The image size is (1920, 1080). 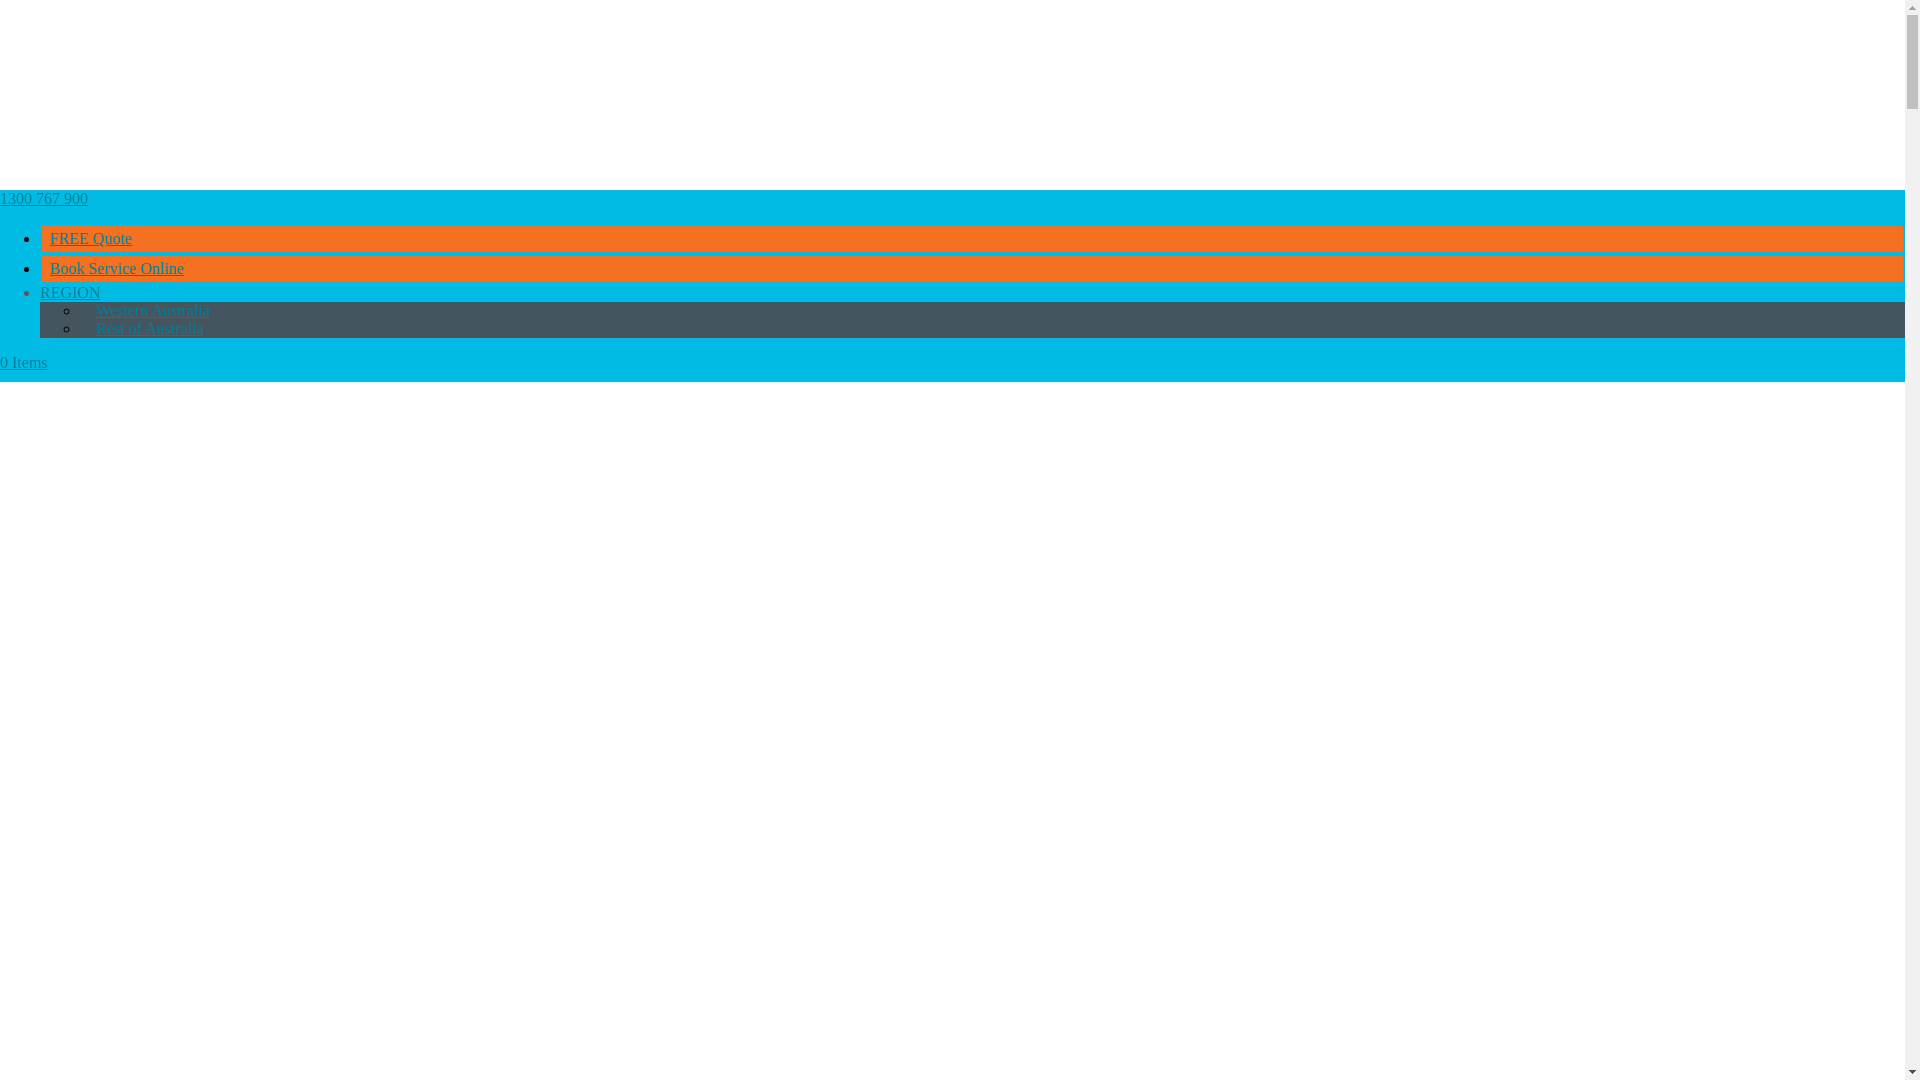 What do you see at coordinates (150, 328) in the screenshot?
I see `Rest of Australia` at bounding box center [150, 328].